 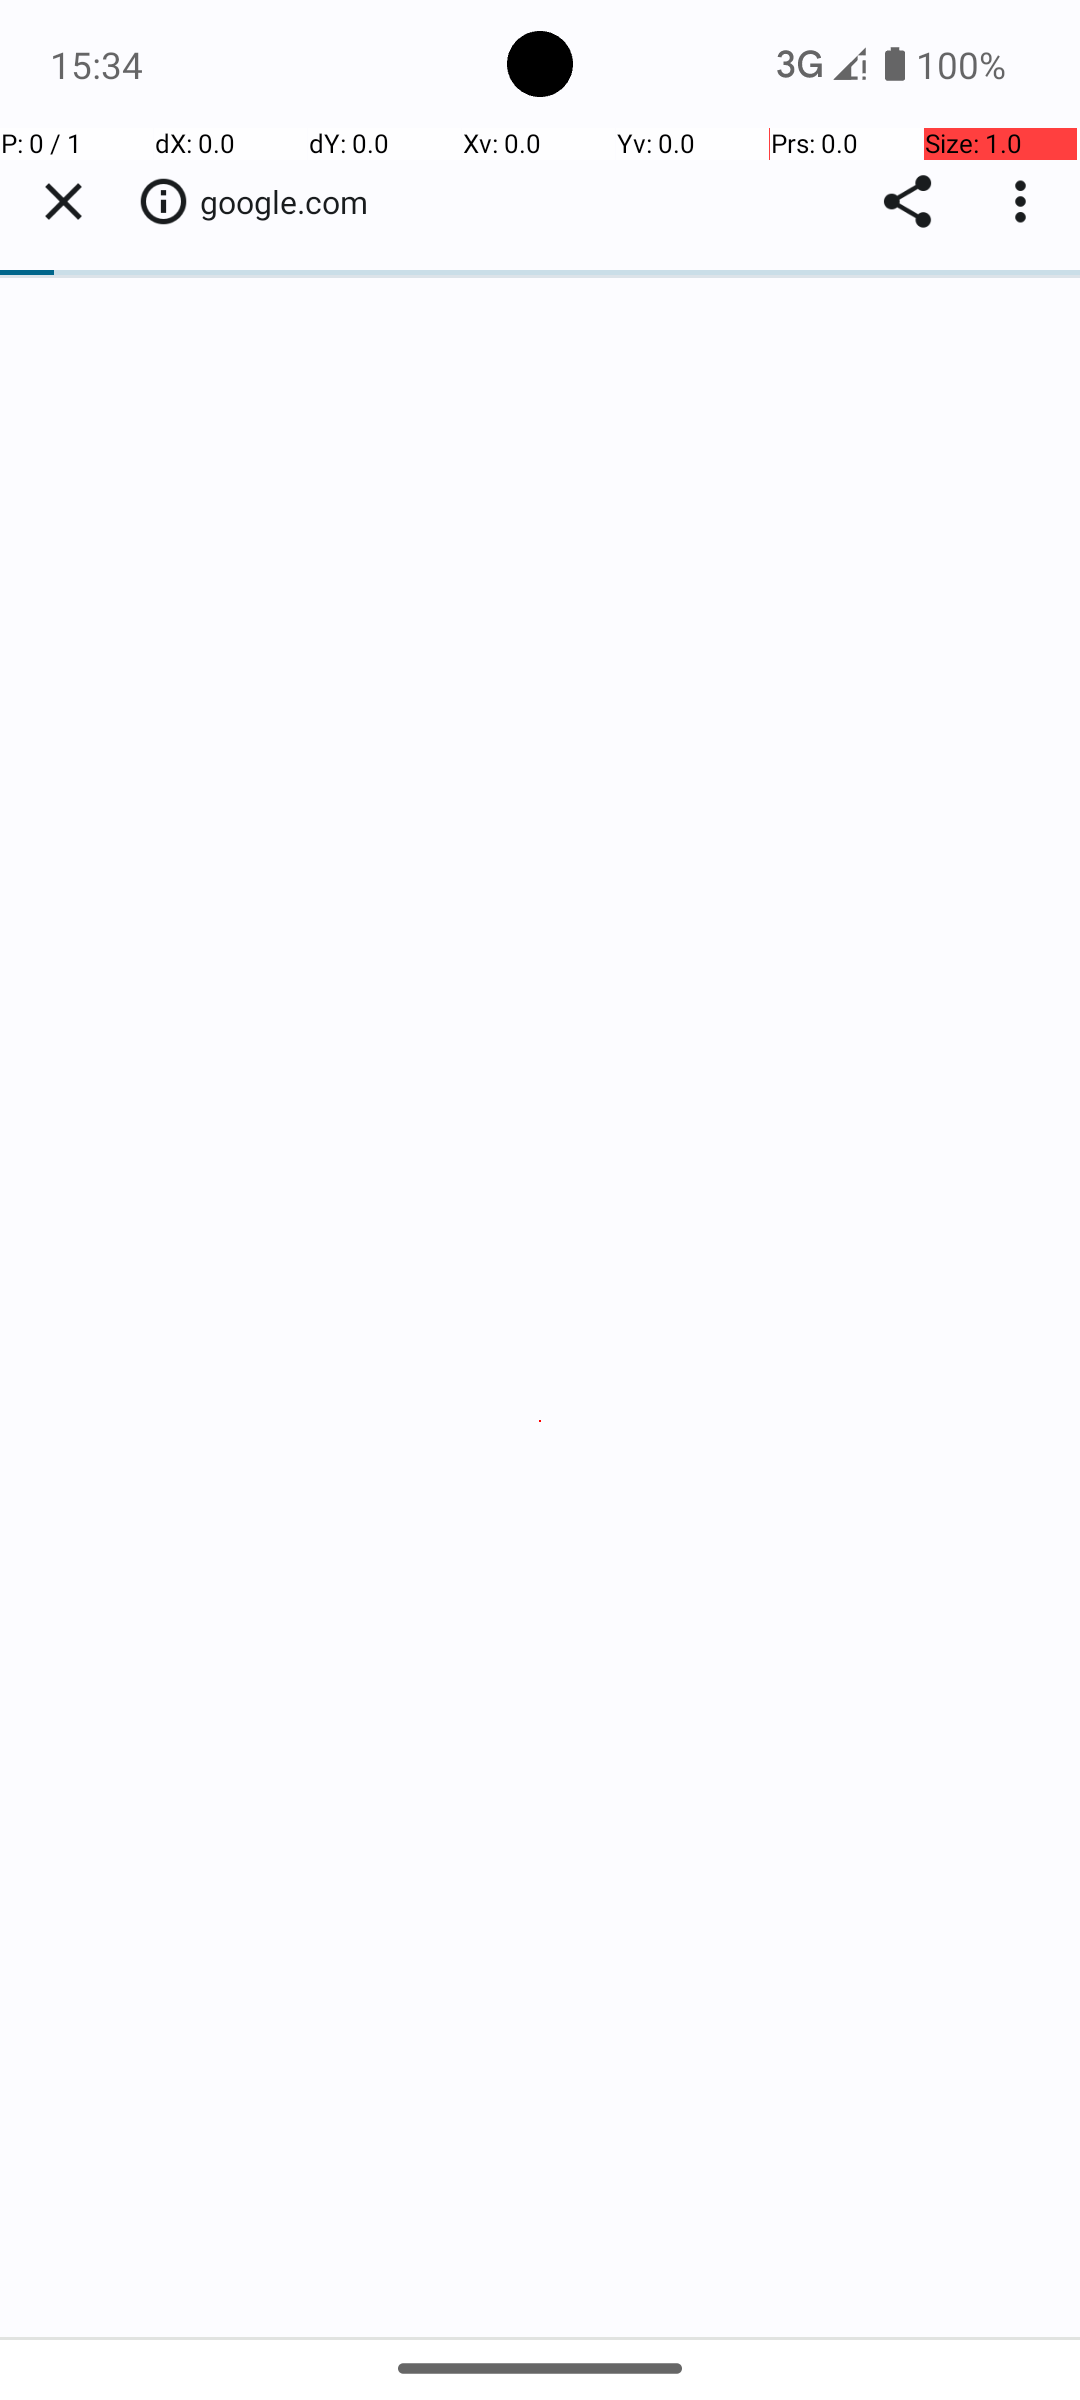 What do you see at coordinates (294, 202) in the screenshot?
I see `google.com` at bounding box center [294, 202].